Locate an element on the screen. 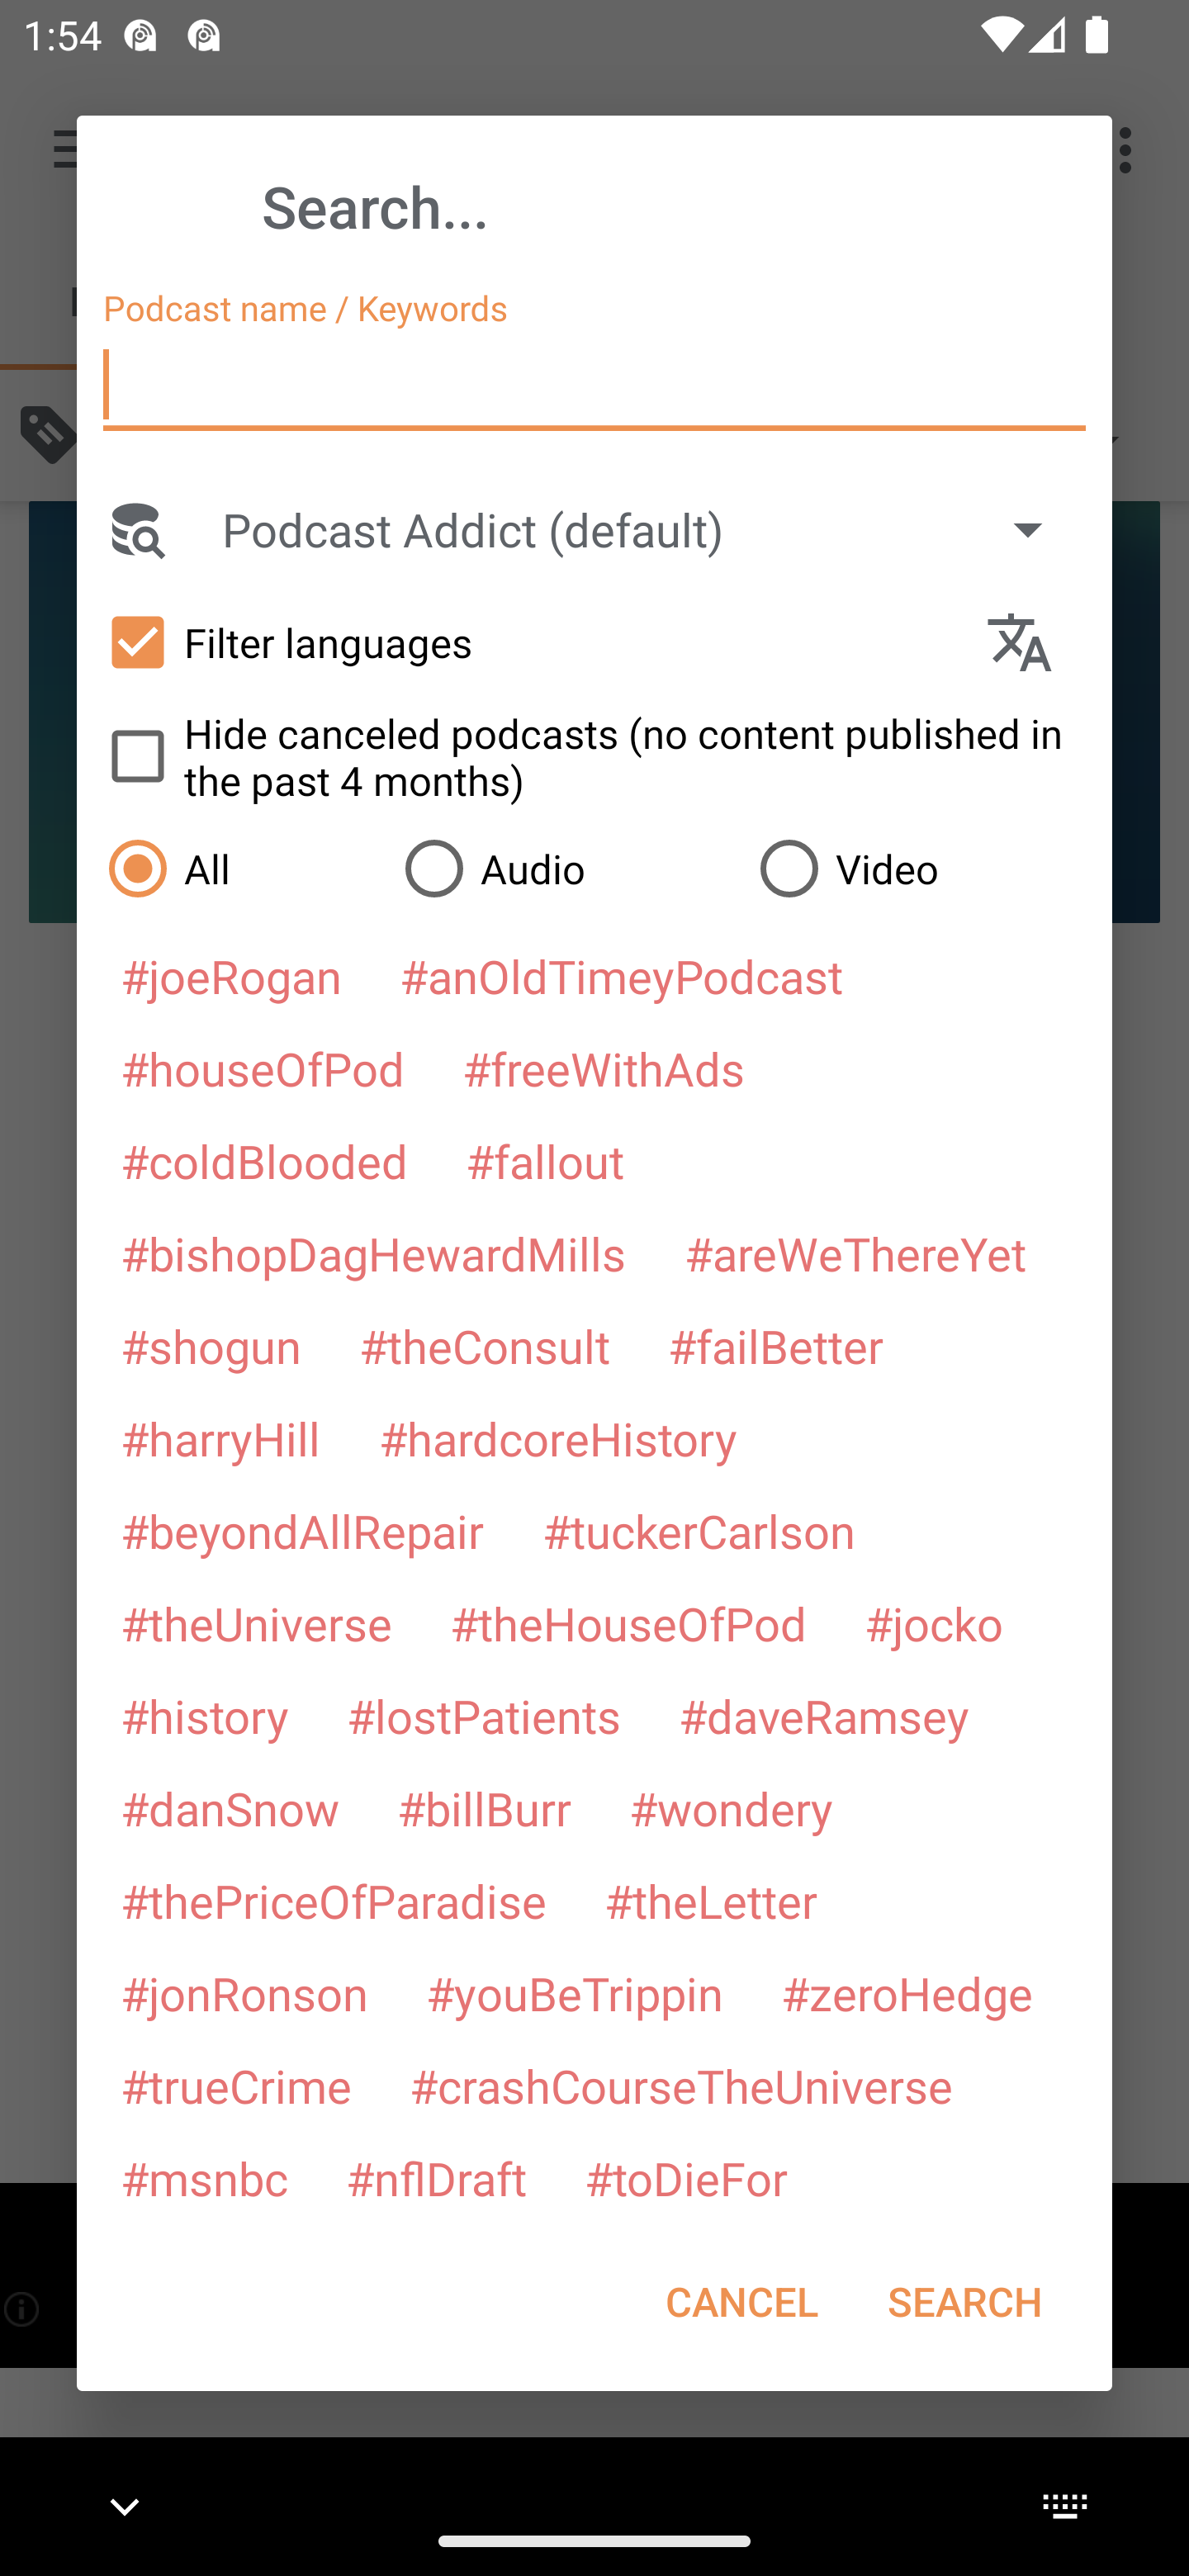 This screenshot has width=1189, height=2576. Podcast Addict (default) is located at coordinates (647, 529).